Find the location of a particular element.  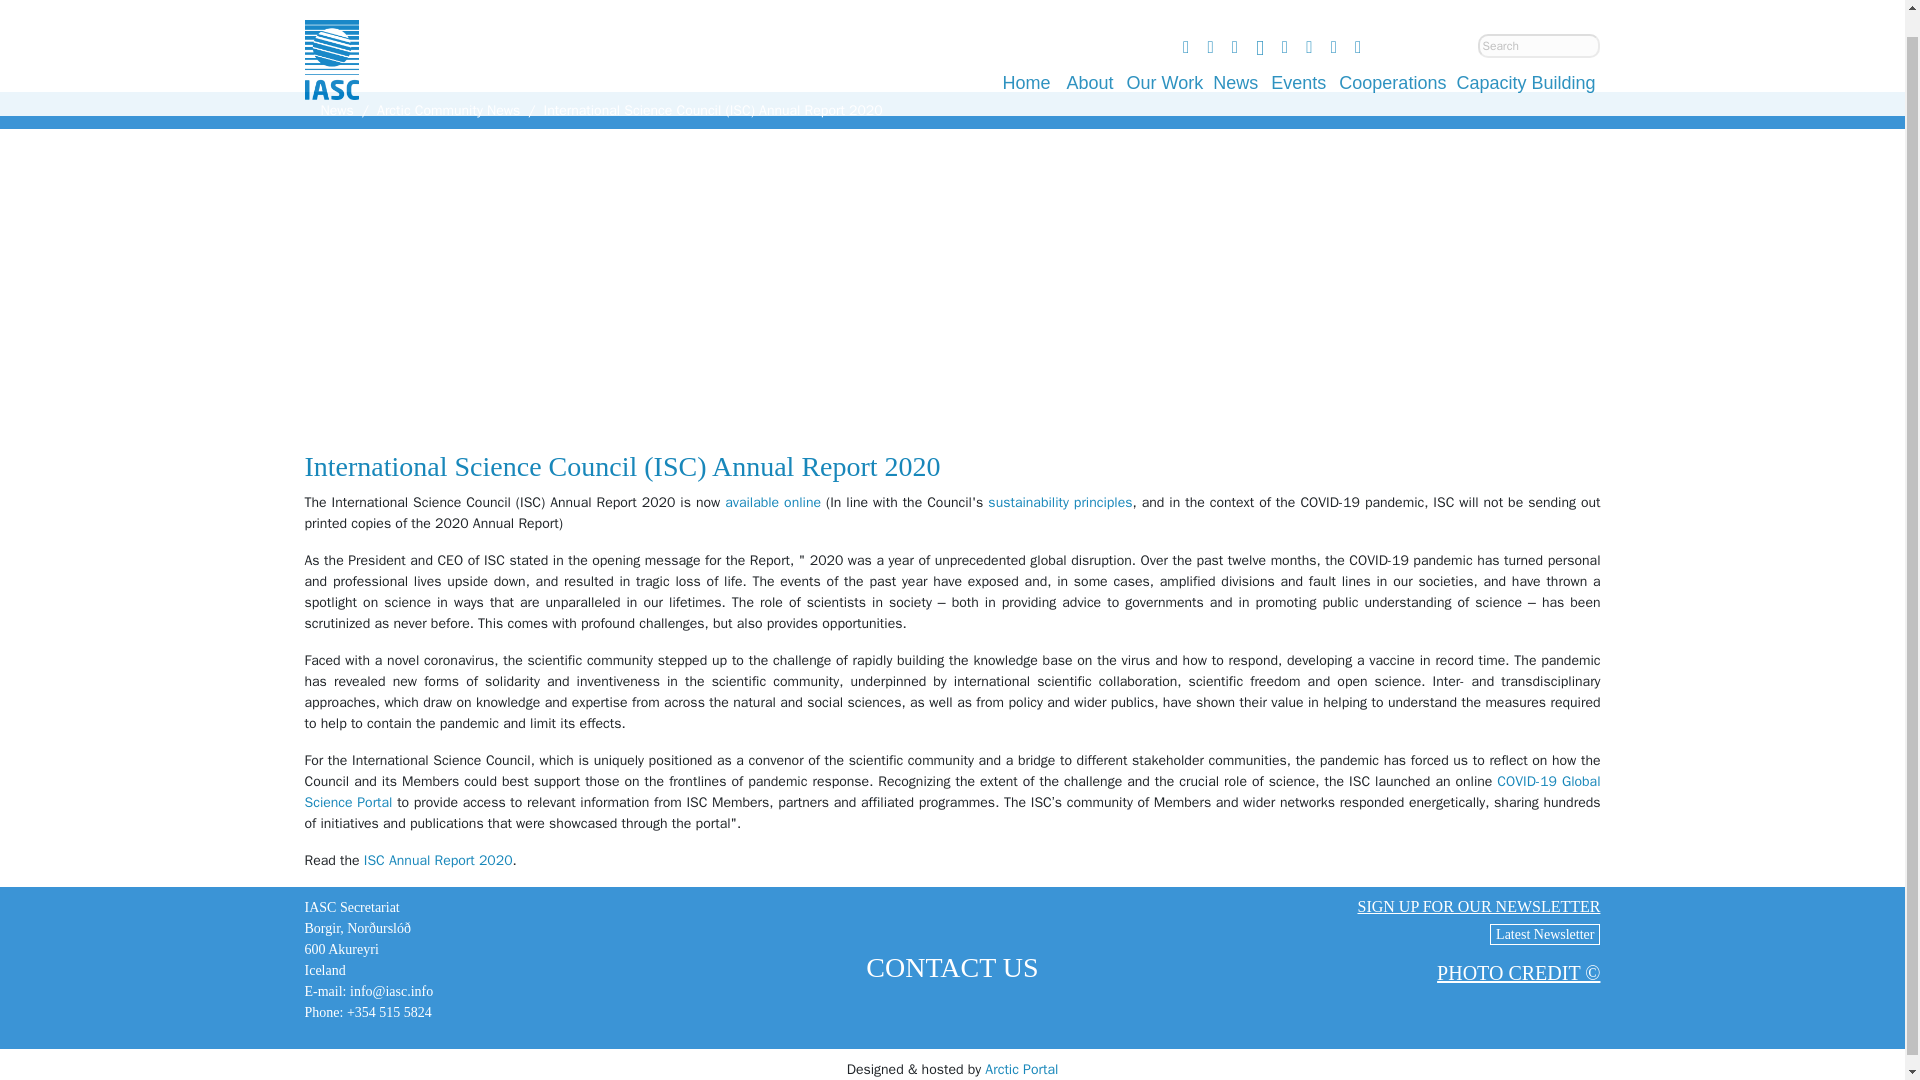

Youtube is located at coordinates (1185, 24).